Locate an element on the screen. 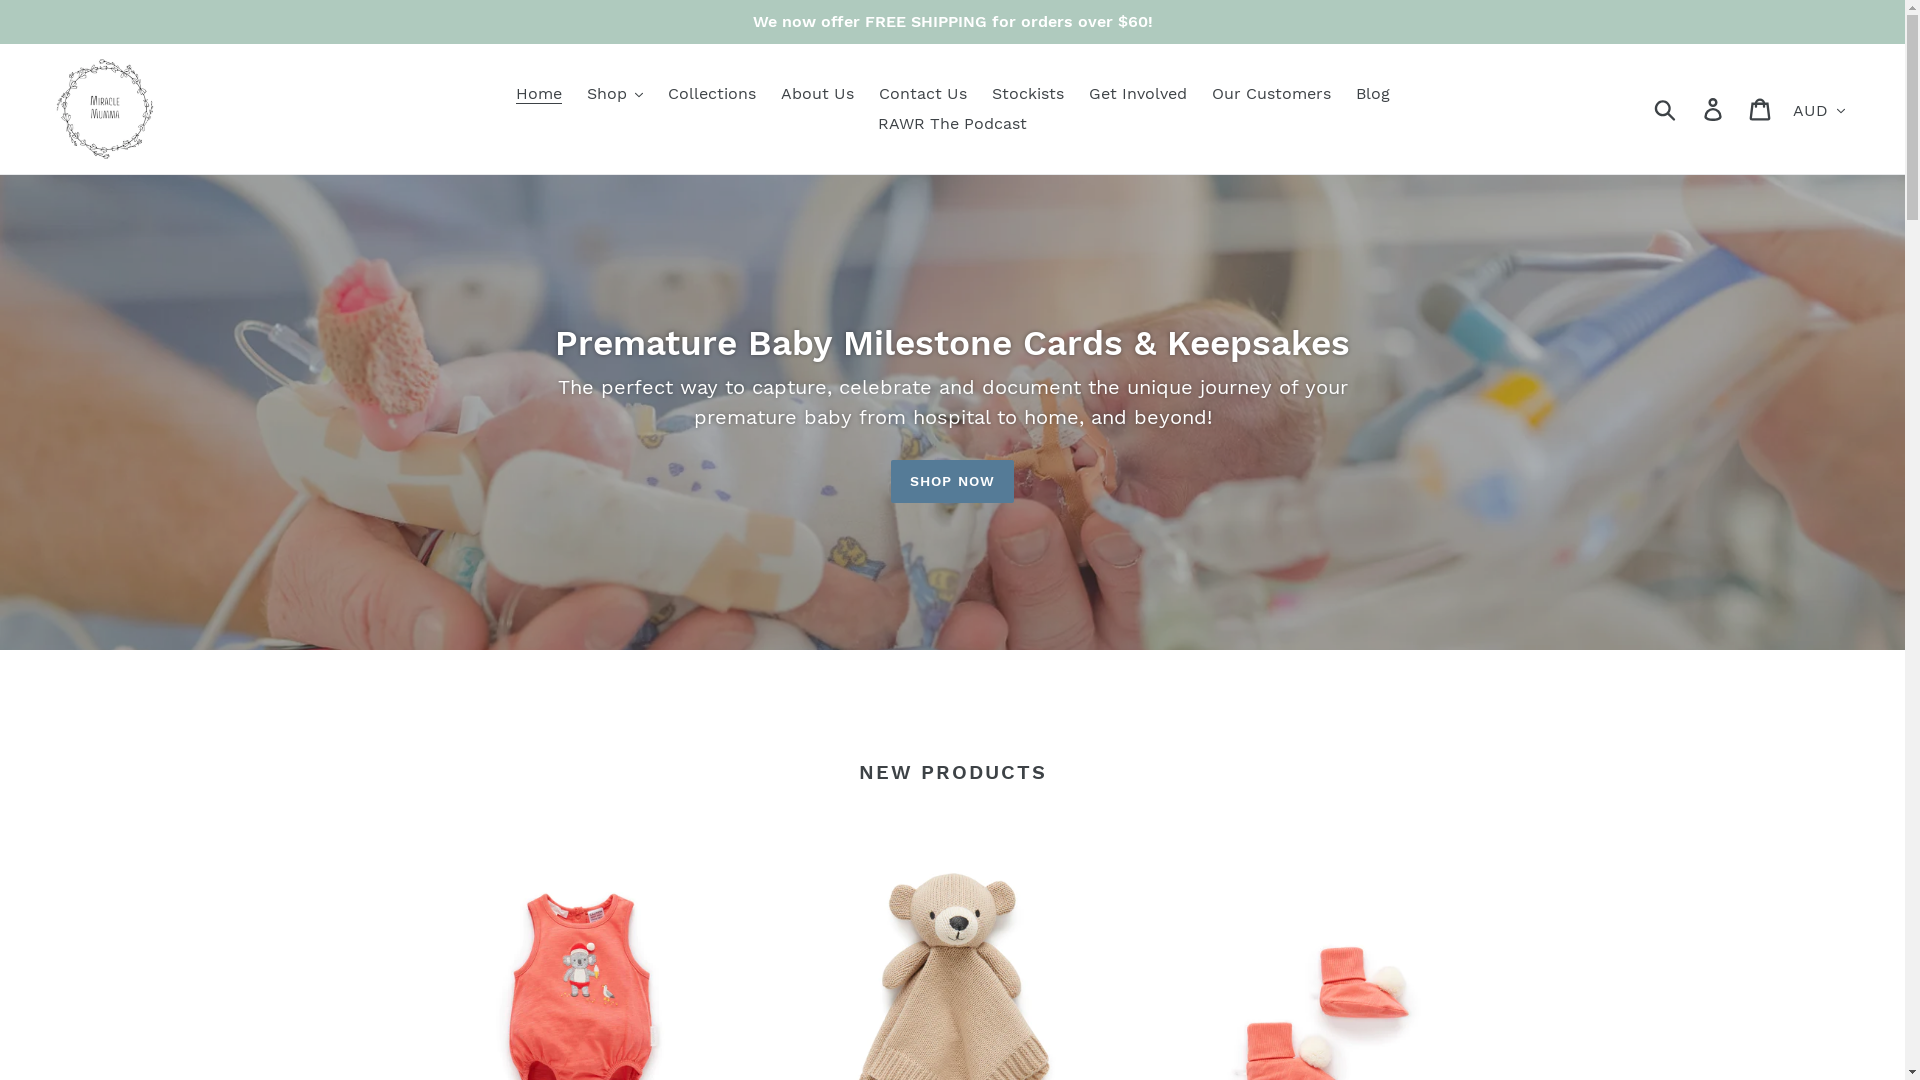  Stockists is located at coordinates (1028, 94).